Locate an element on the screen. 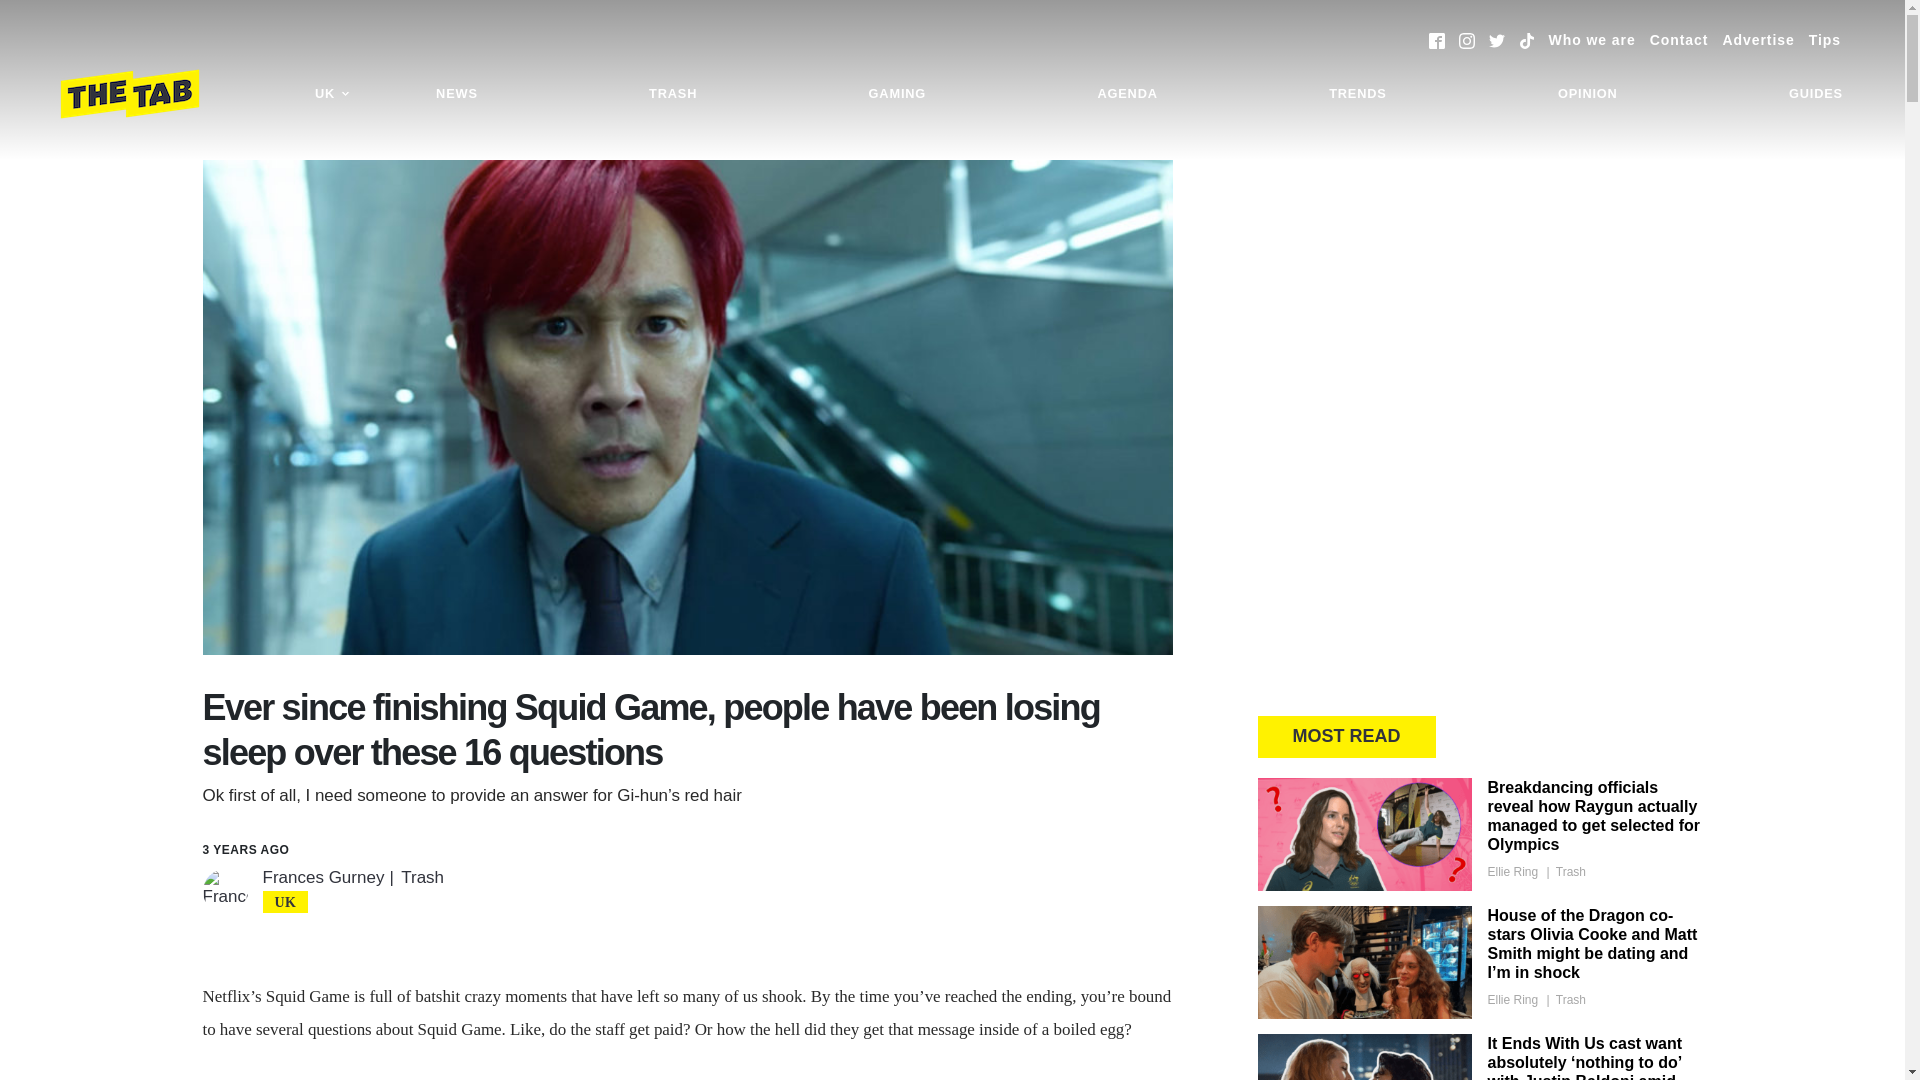  AGENDA is located at coordinates (1126, 94).